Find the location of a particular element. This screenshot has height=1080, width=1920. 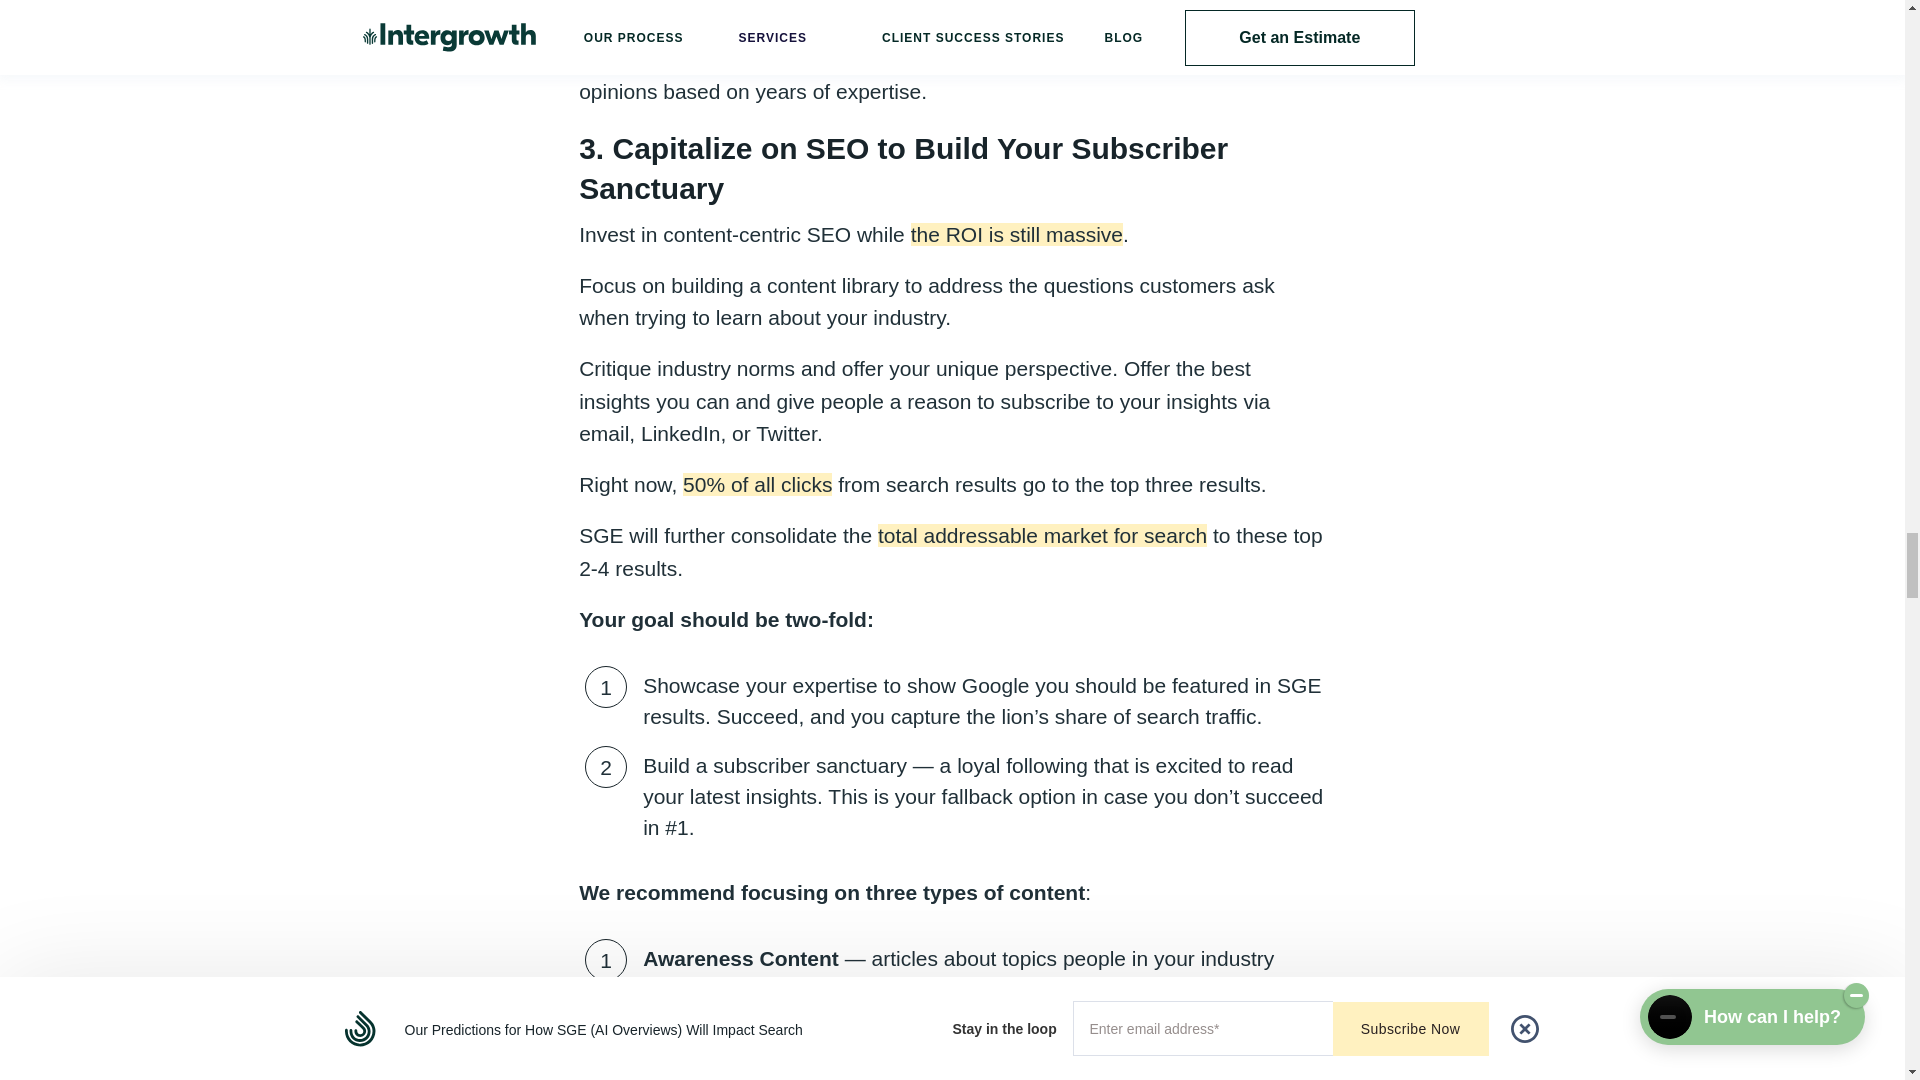

total addressable market for search is located at coordinates (1042, 534).